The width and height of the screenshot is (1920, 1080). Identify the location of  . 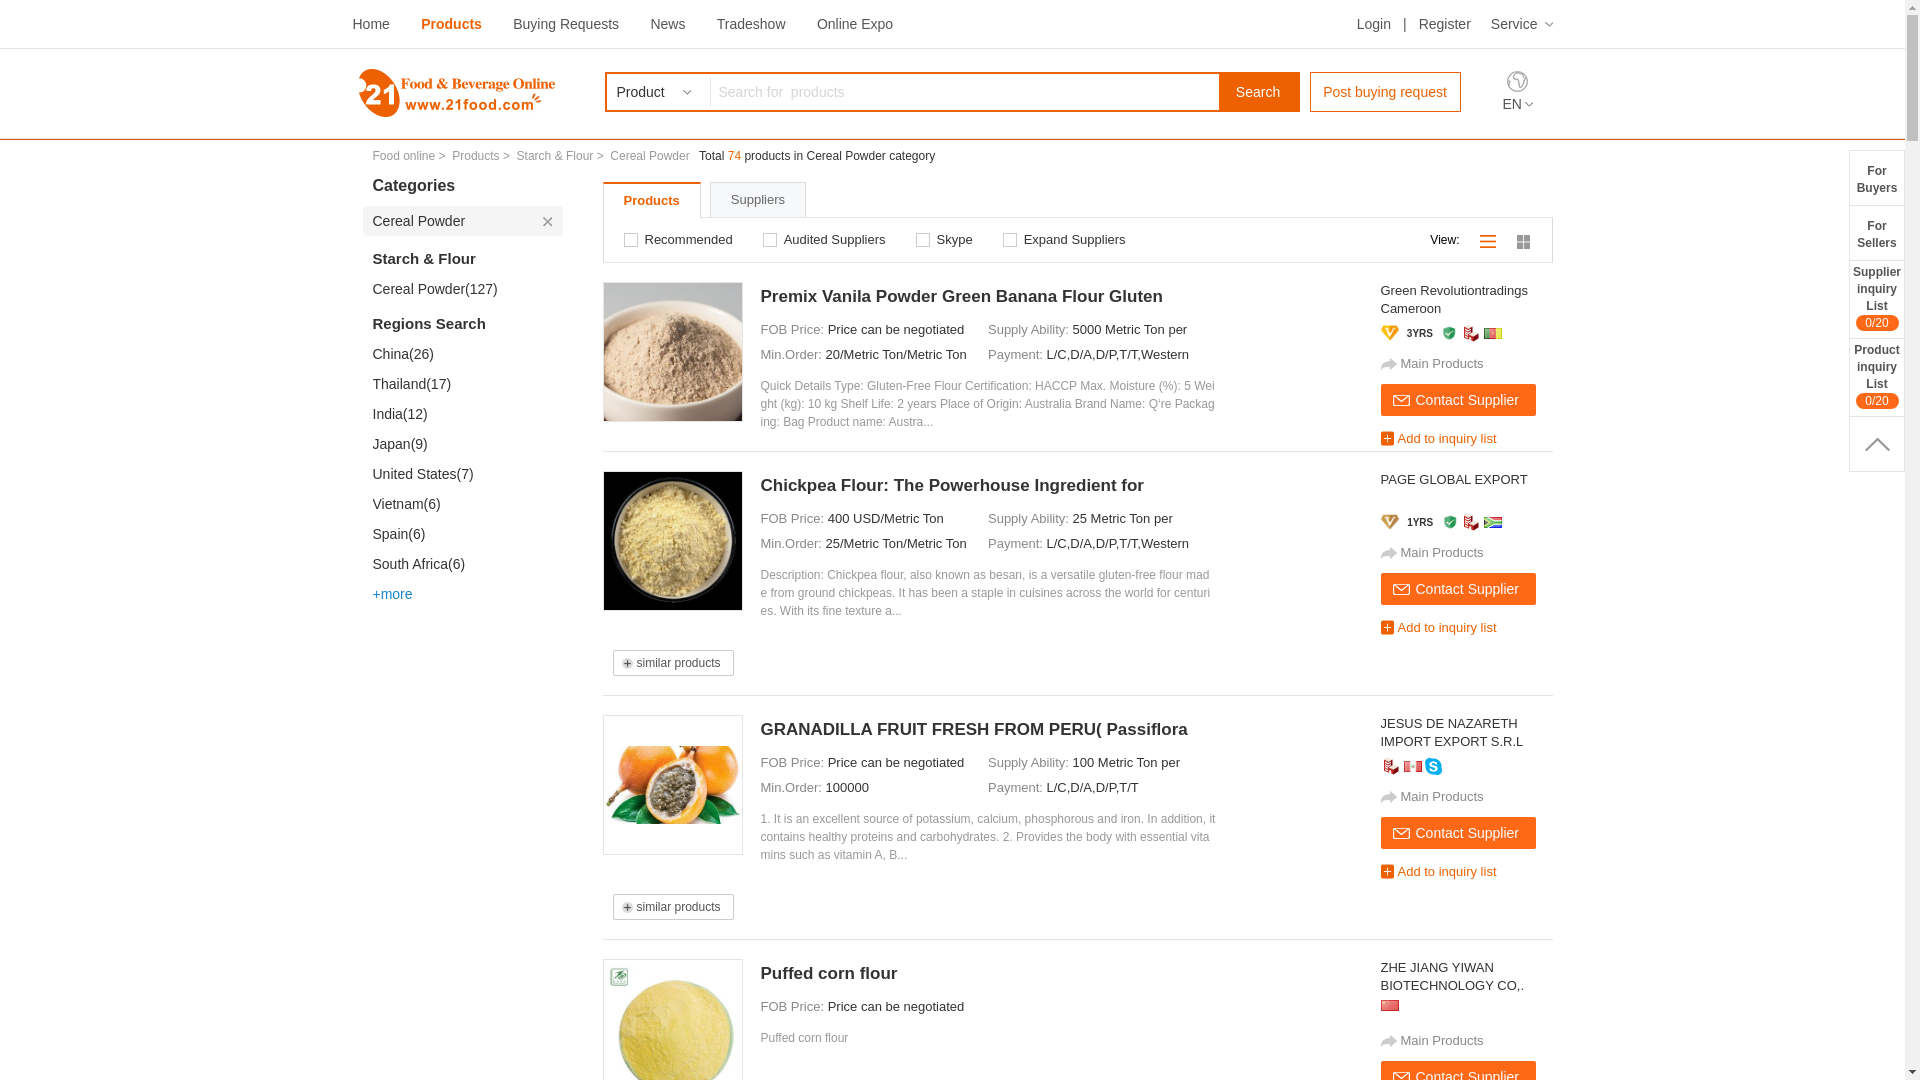
(1488, 240).